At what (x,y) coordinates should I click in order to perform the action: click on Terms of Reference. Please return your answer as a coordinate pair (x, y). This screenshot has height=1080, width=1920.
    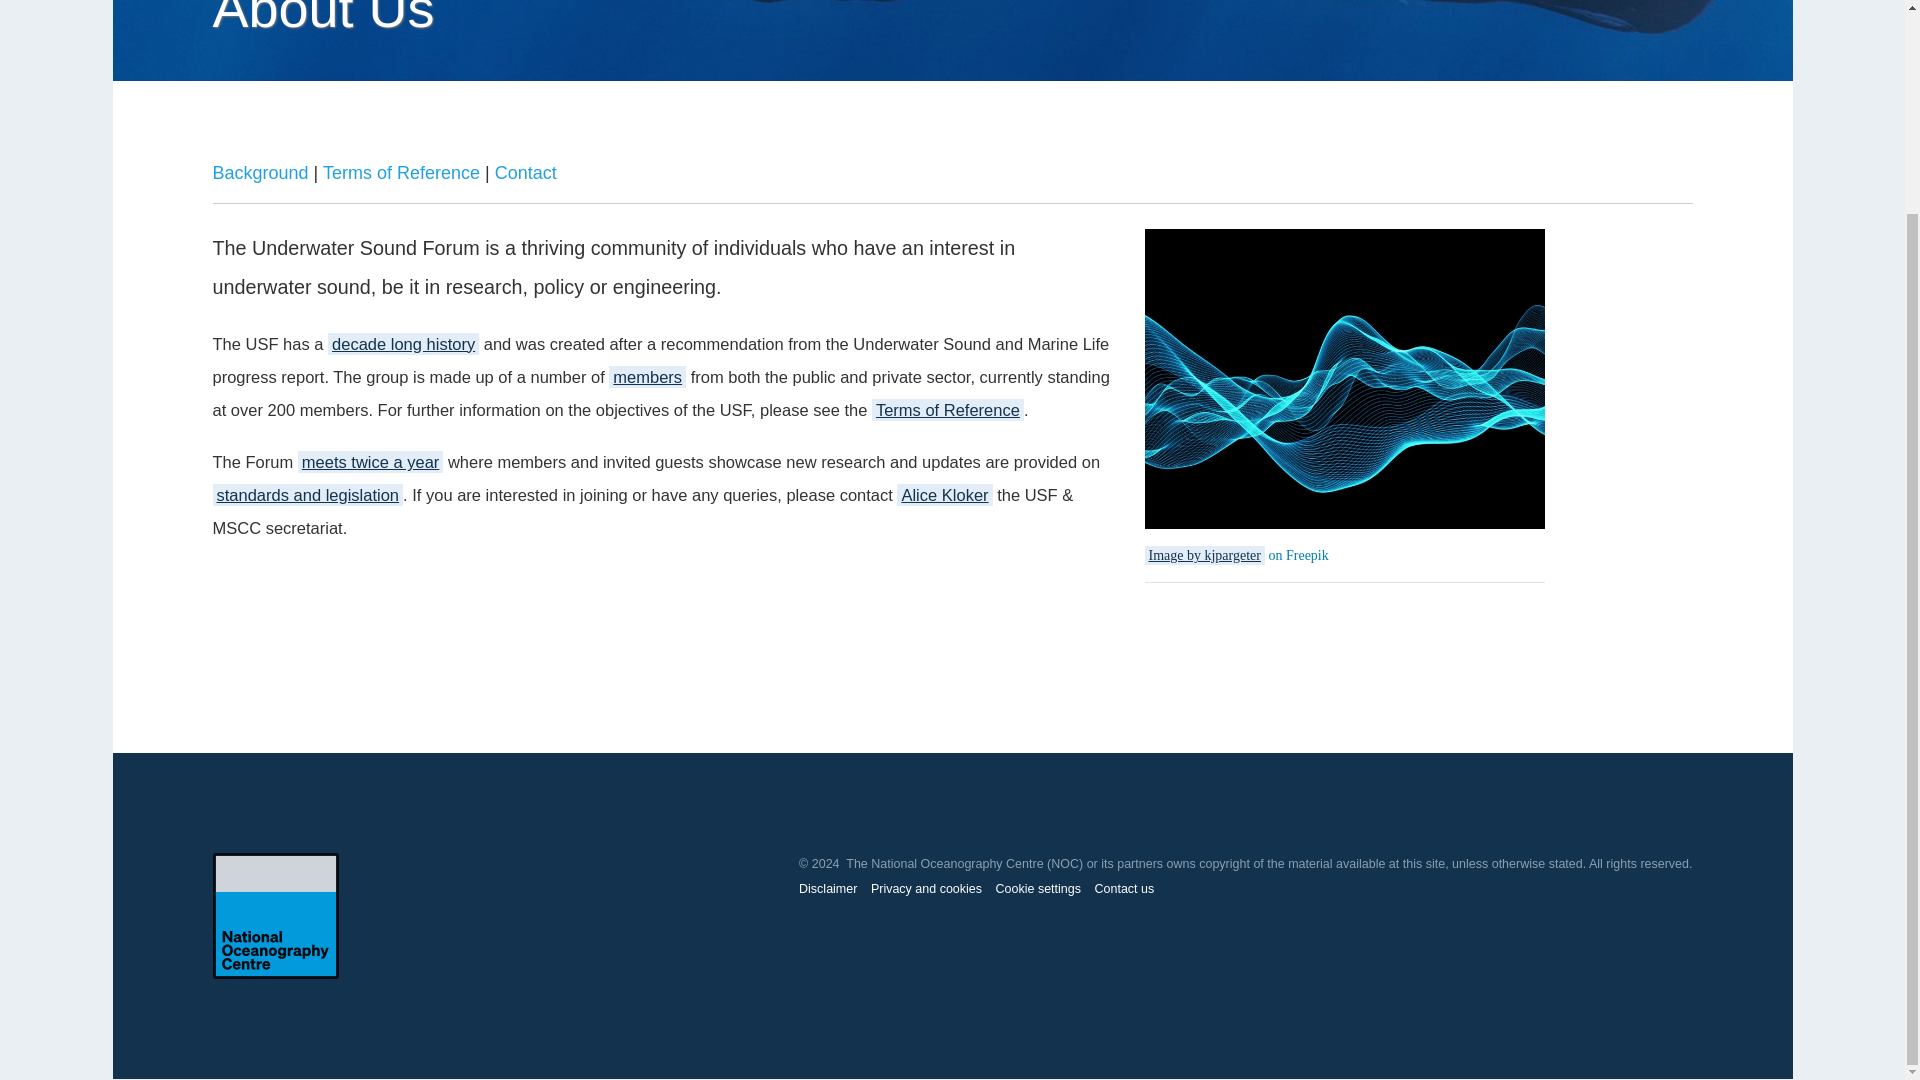
    Looking at the image, I should click on (947, 410).